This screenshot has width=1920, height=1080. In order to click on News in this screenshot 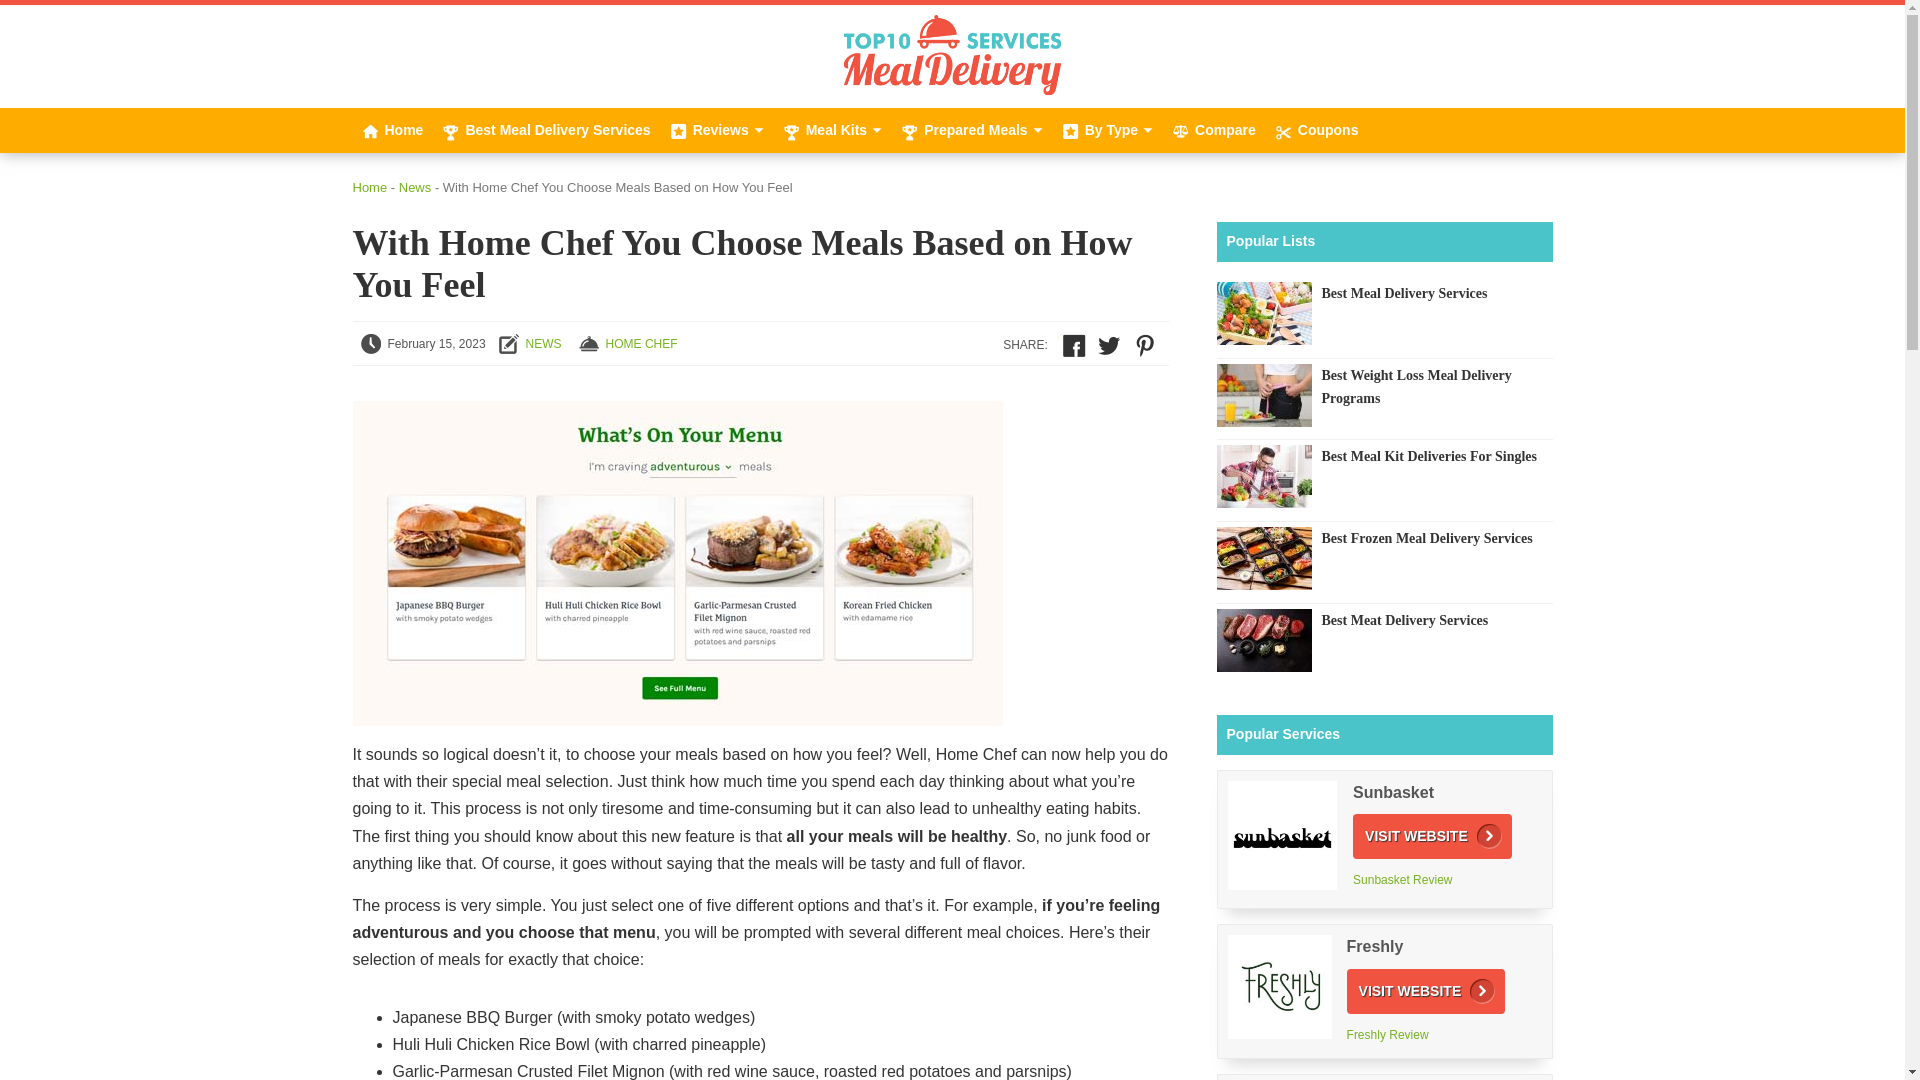, I will do `click(544, 344)`.